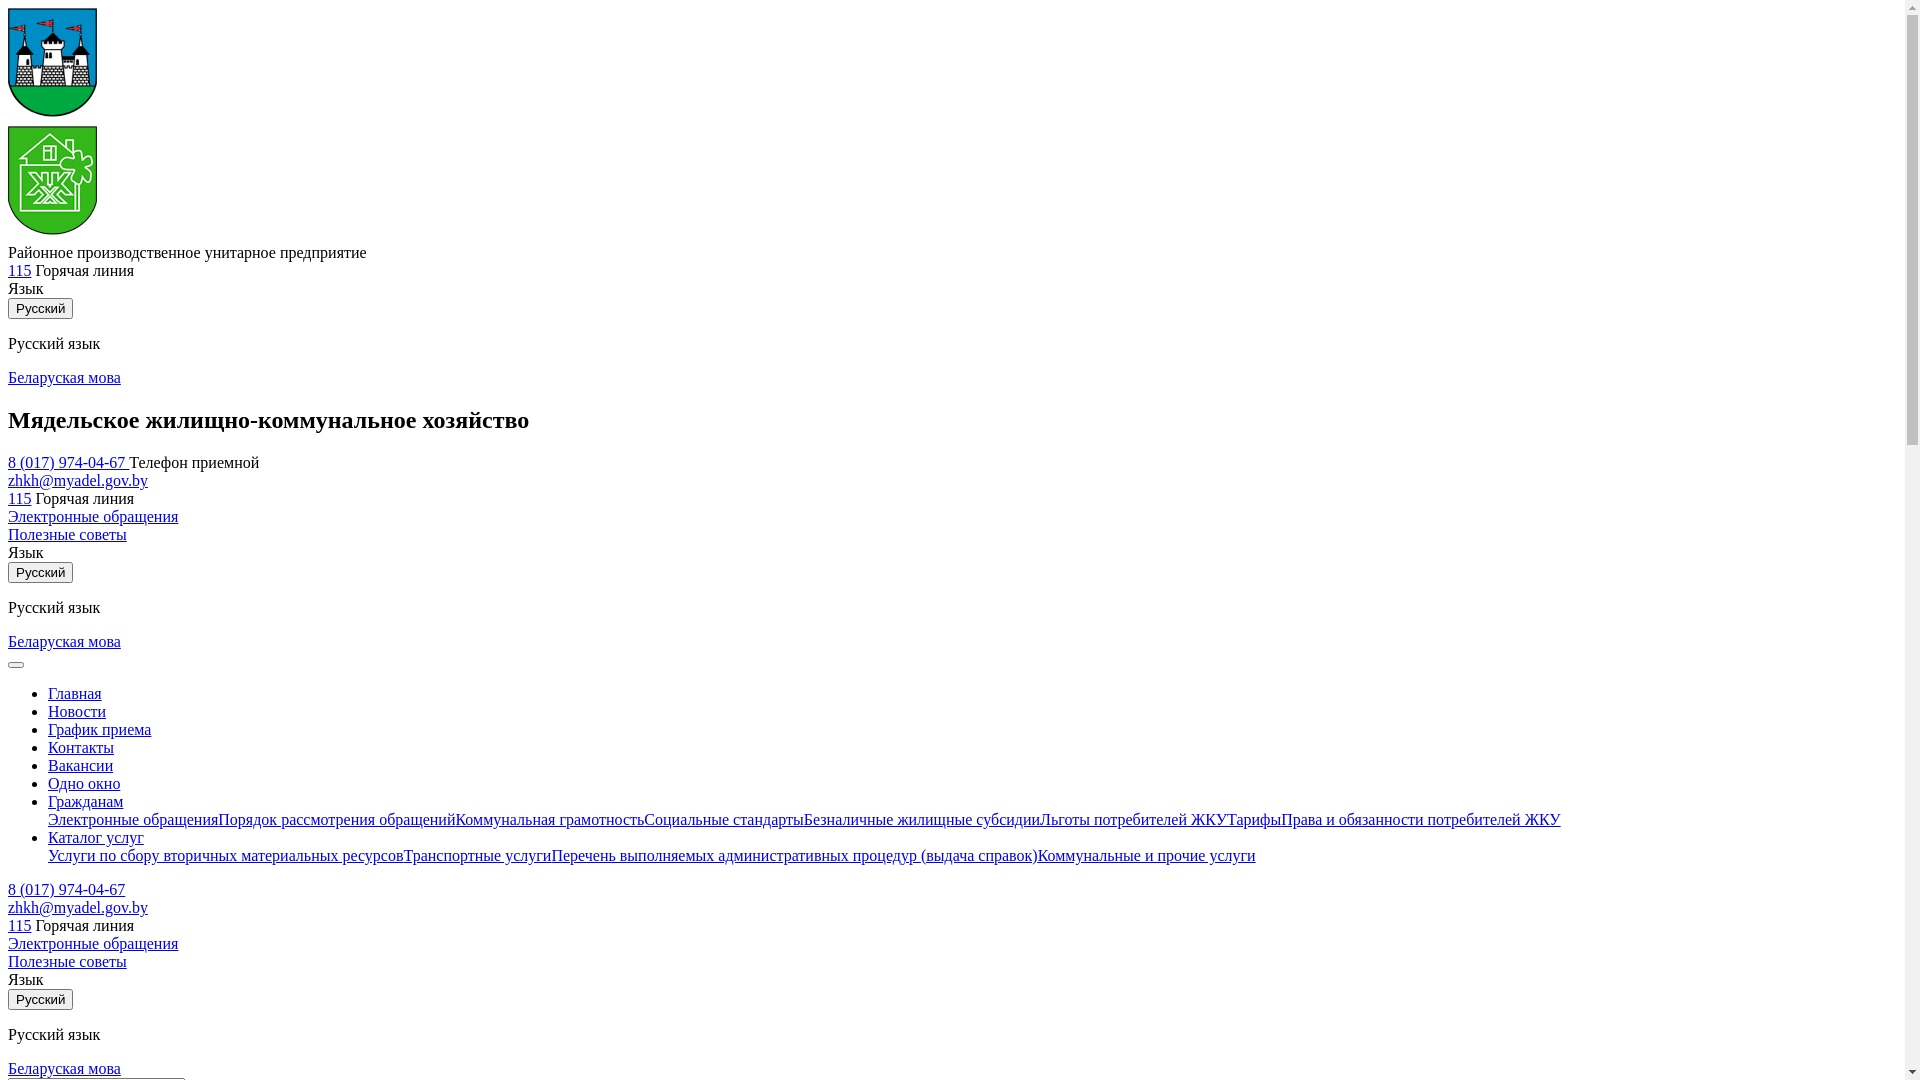 The height and width of the screenshot is (1080, 1920). Describe the element at coordinates (68, 462) in the screenshot. I see `8 (017) 974-04-67` at that location.